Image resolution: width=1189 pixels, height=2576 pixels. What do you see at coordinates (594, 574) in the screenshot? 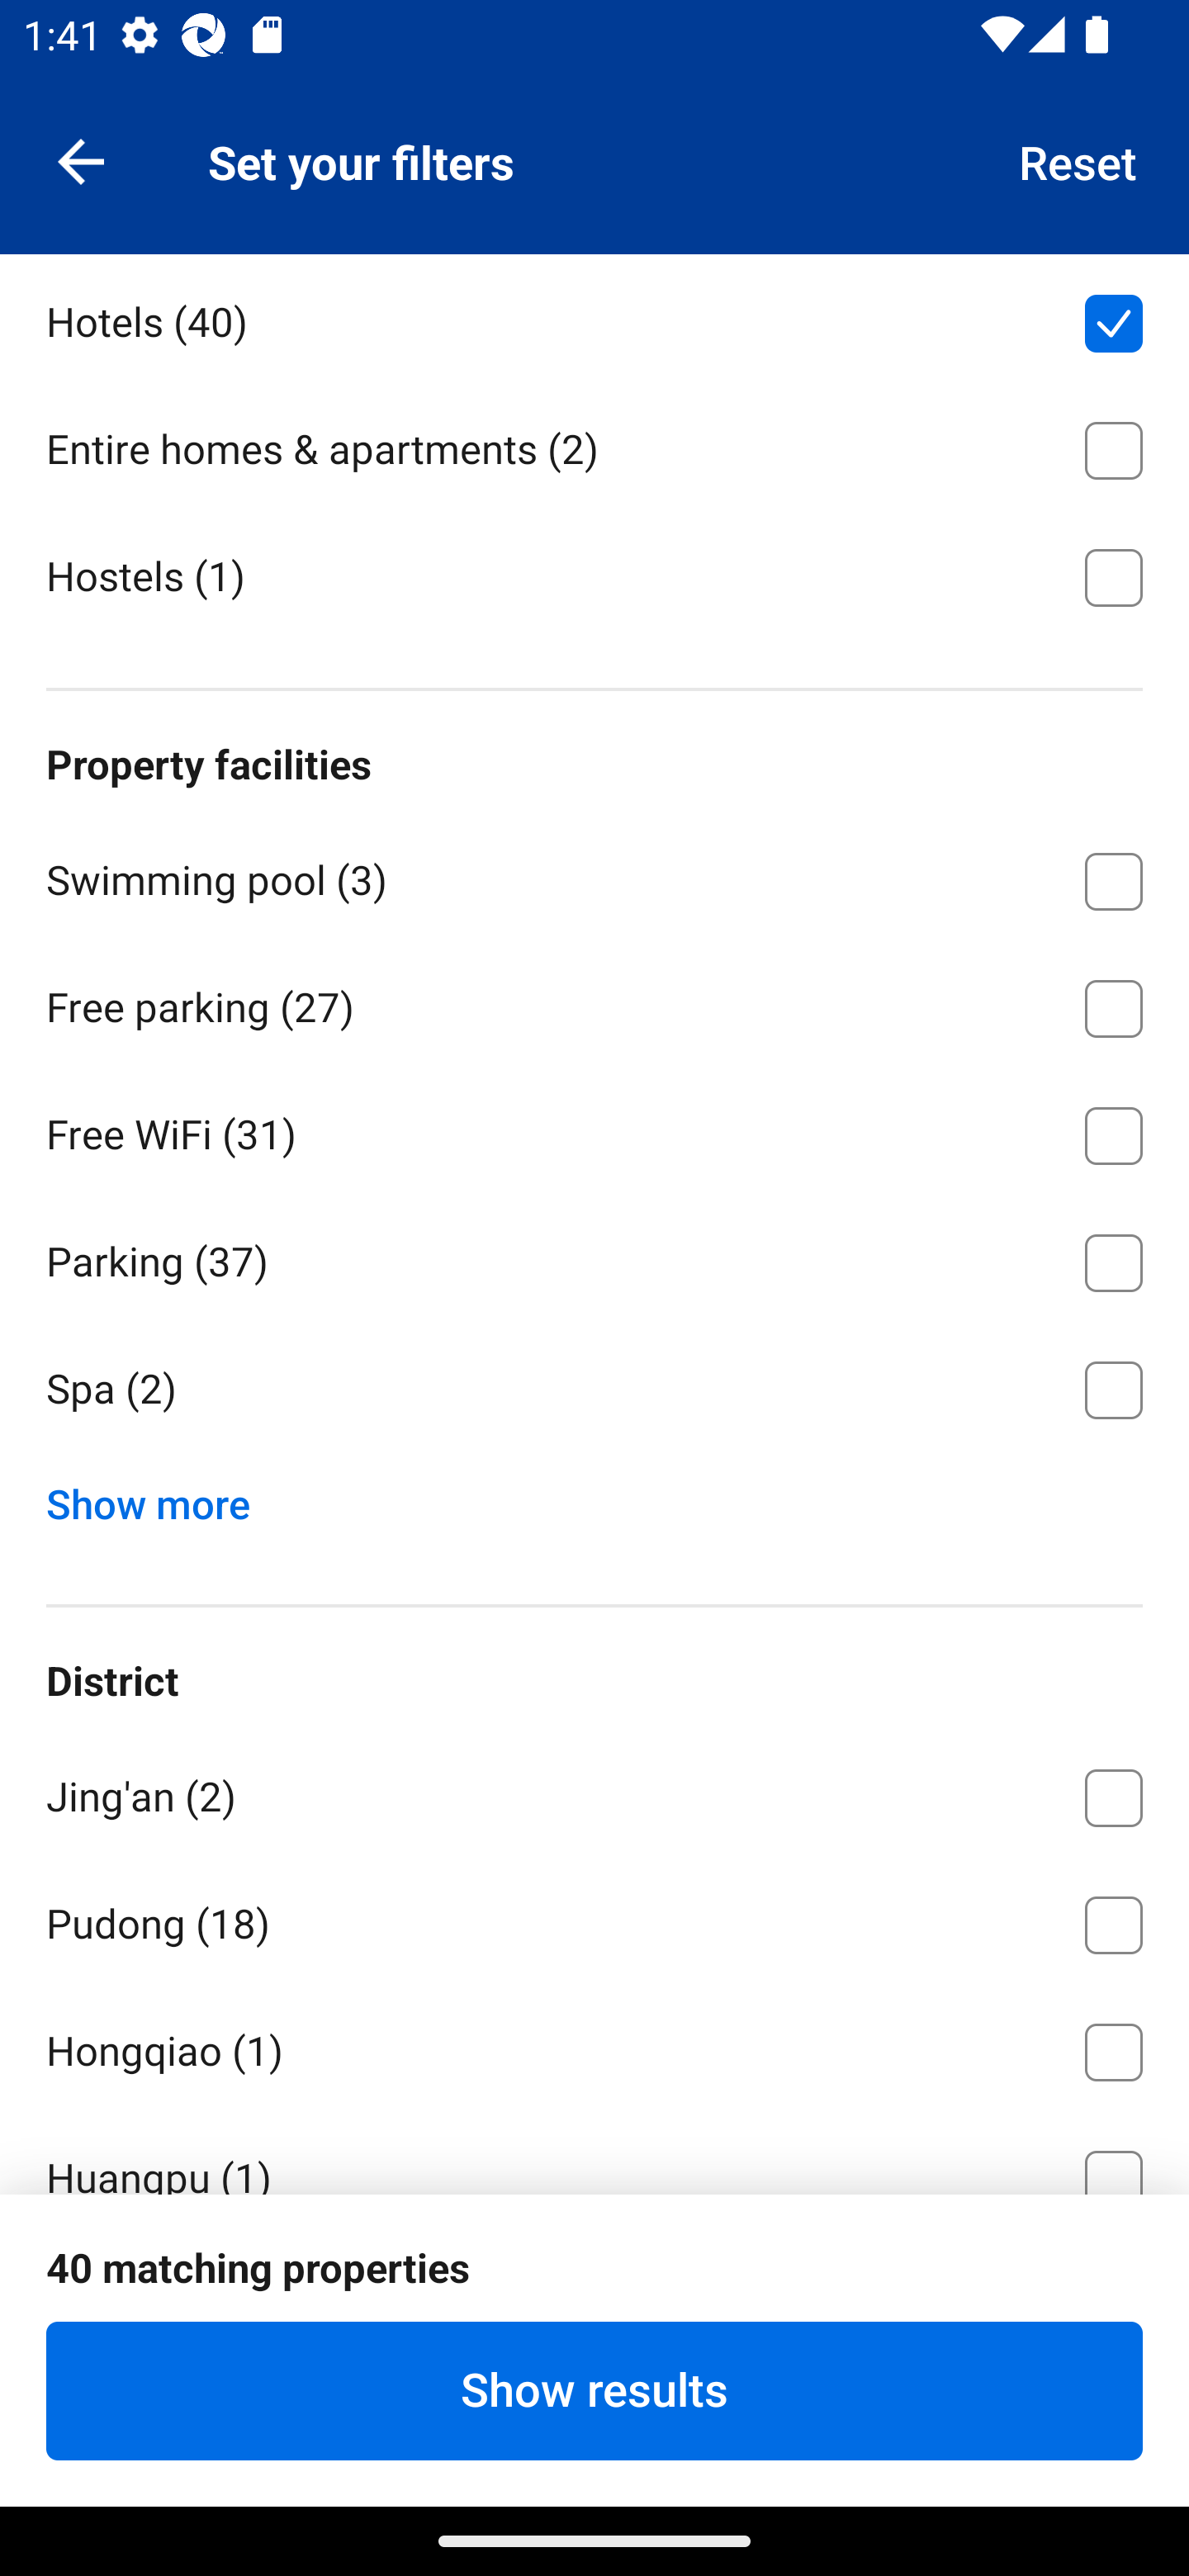
I see `Hostels ⁦(1)` at bounding box center [594, 574].